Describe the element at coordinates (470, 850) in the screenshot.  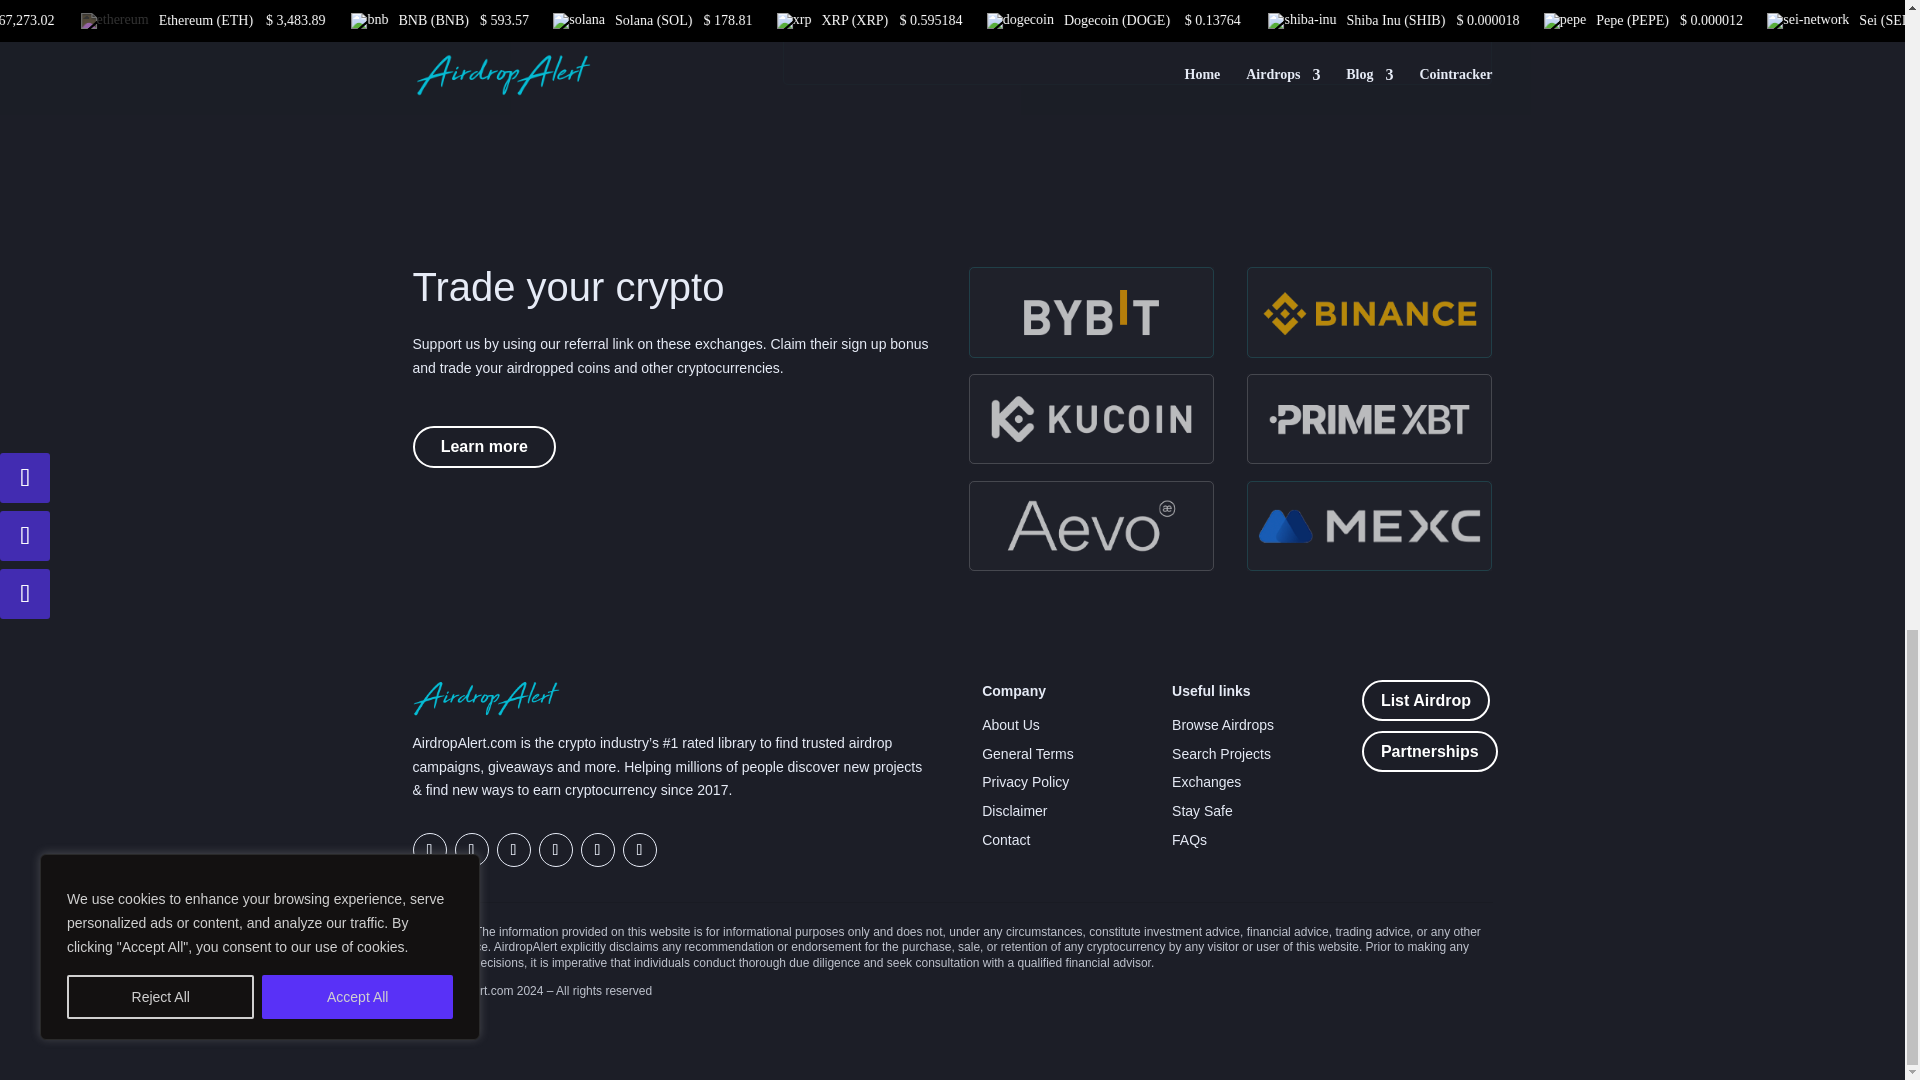
I see `Follow on X` at that location.